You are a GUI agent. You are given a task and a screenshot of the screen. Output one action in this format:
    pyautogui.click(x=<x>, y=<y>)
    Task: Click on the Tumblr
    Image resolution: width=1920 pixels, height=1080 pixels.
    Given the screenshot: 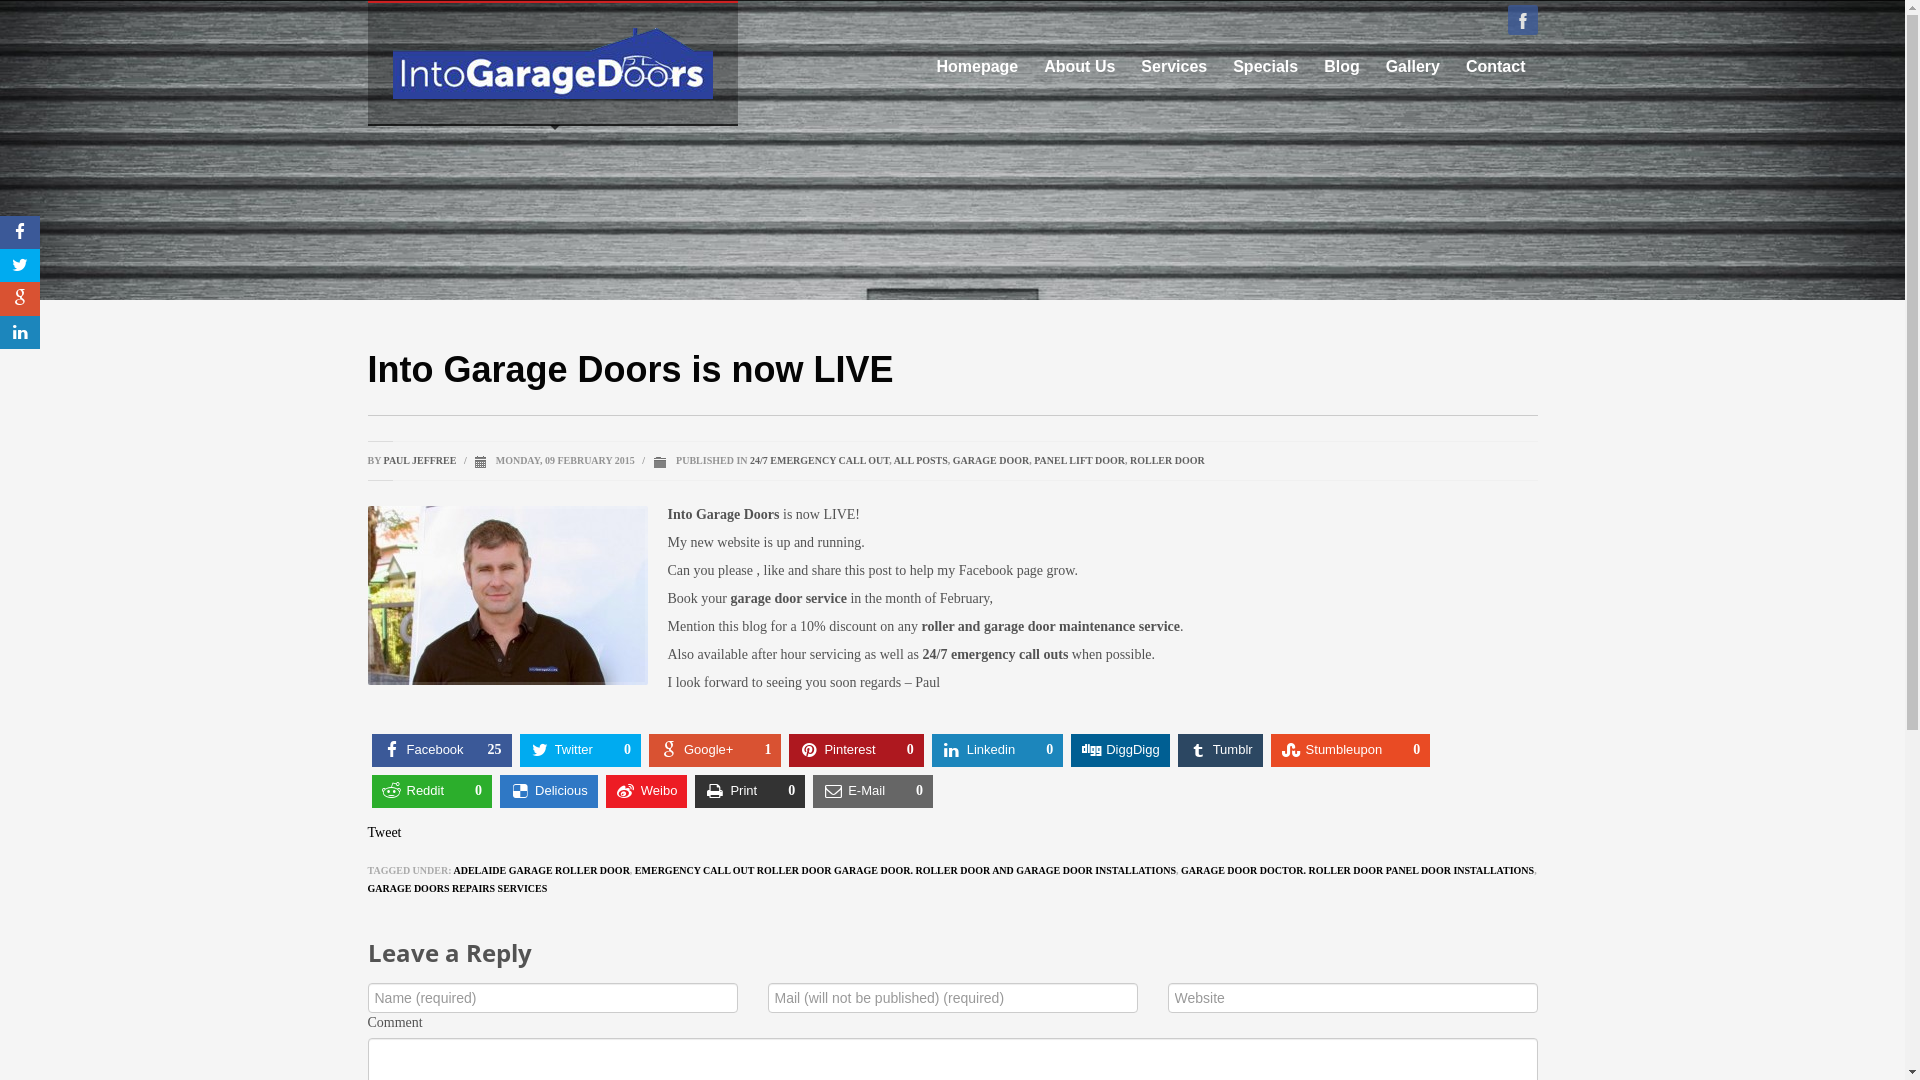 What is the action you would take?
    pyautogui.click(x=1220, y=750)
    